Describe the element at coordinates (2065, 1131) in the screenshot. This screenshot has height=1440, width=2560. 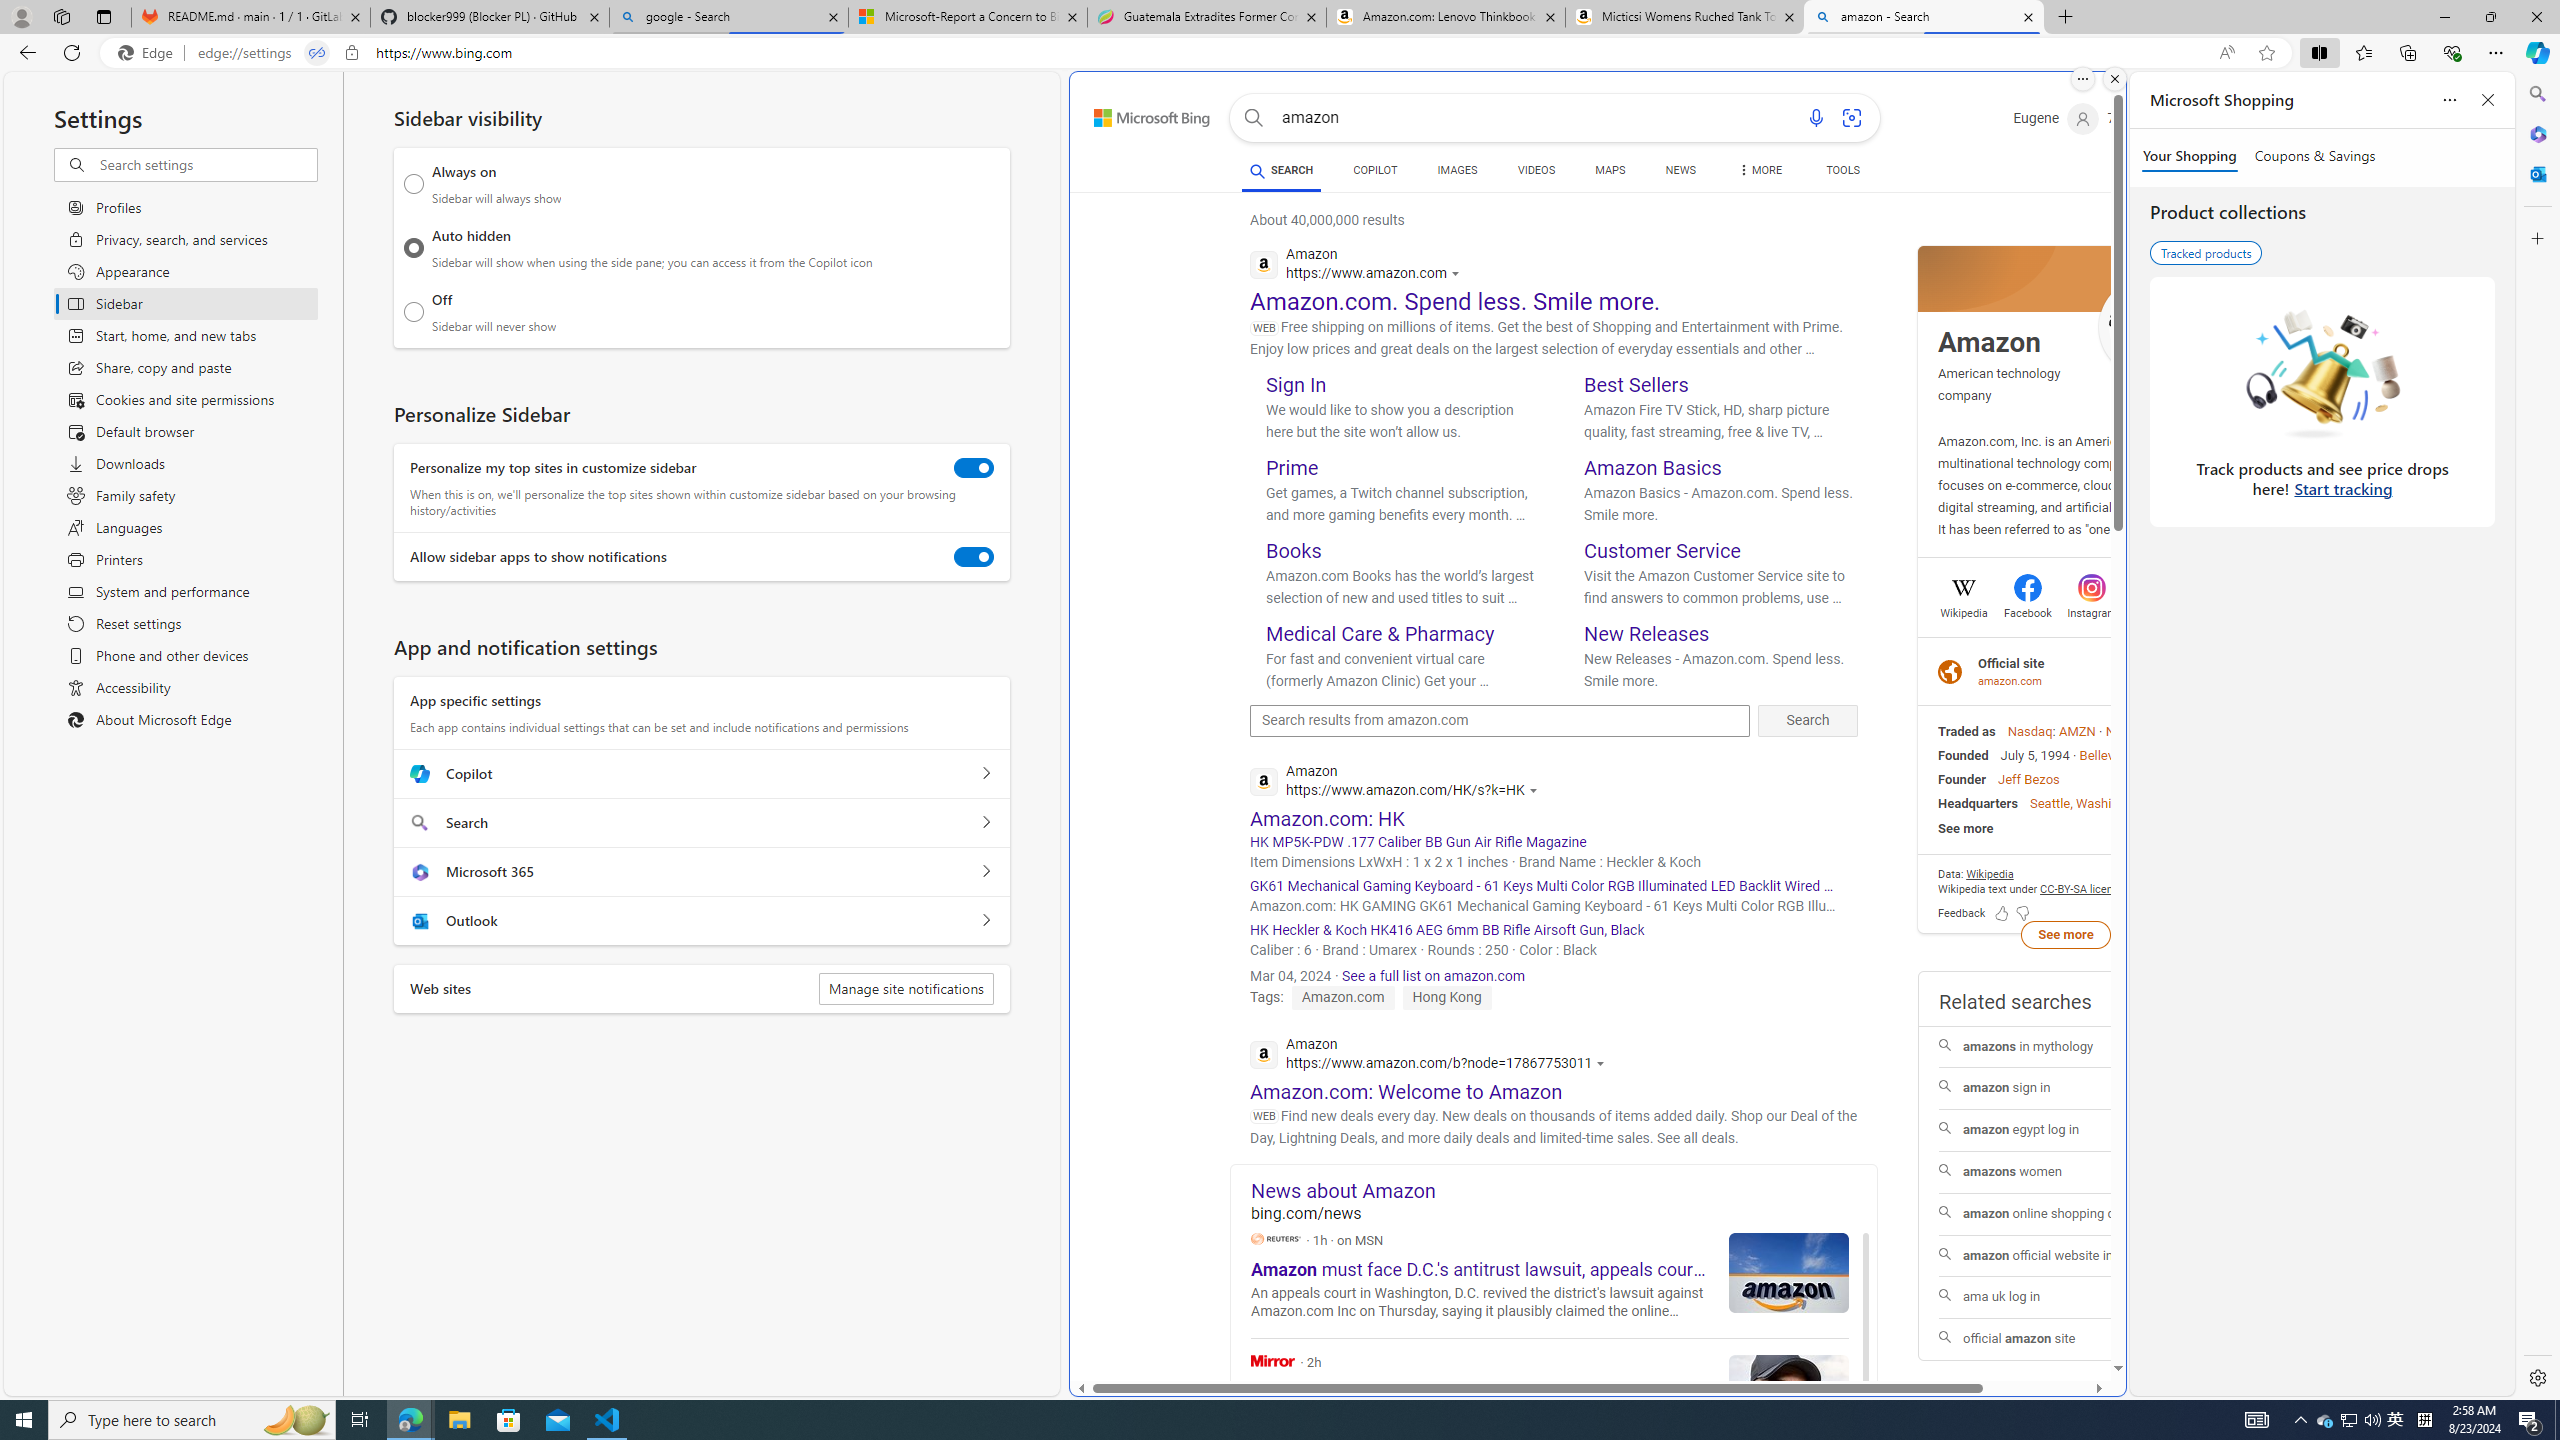
I see `amazon egypt log in` at that location.